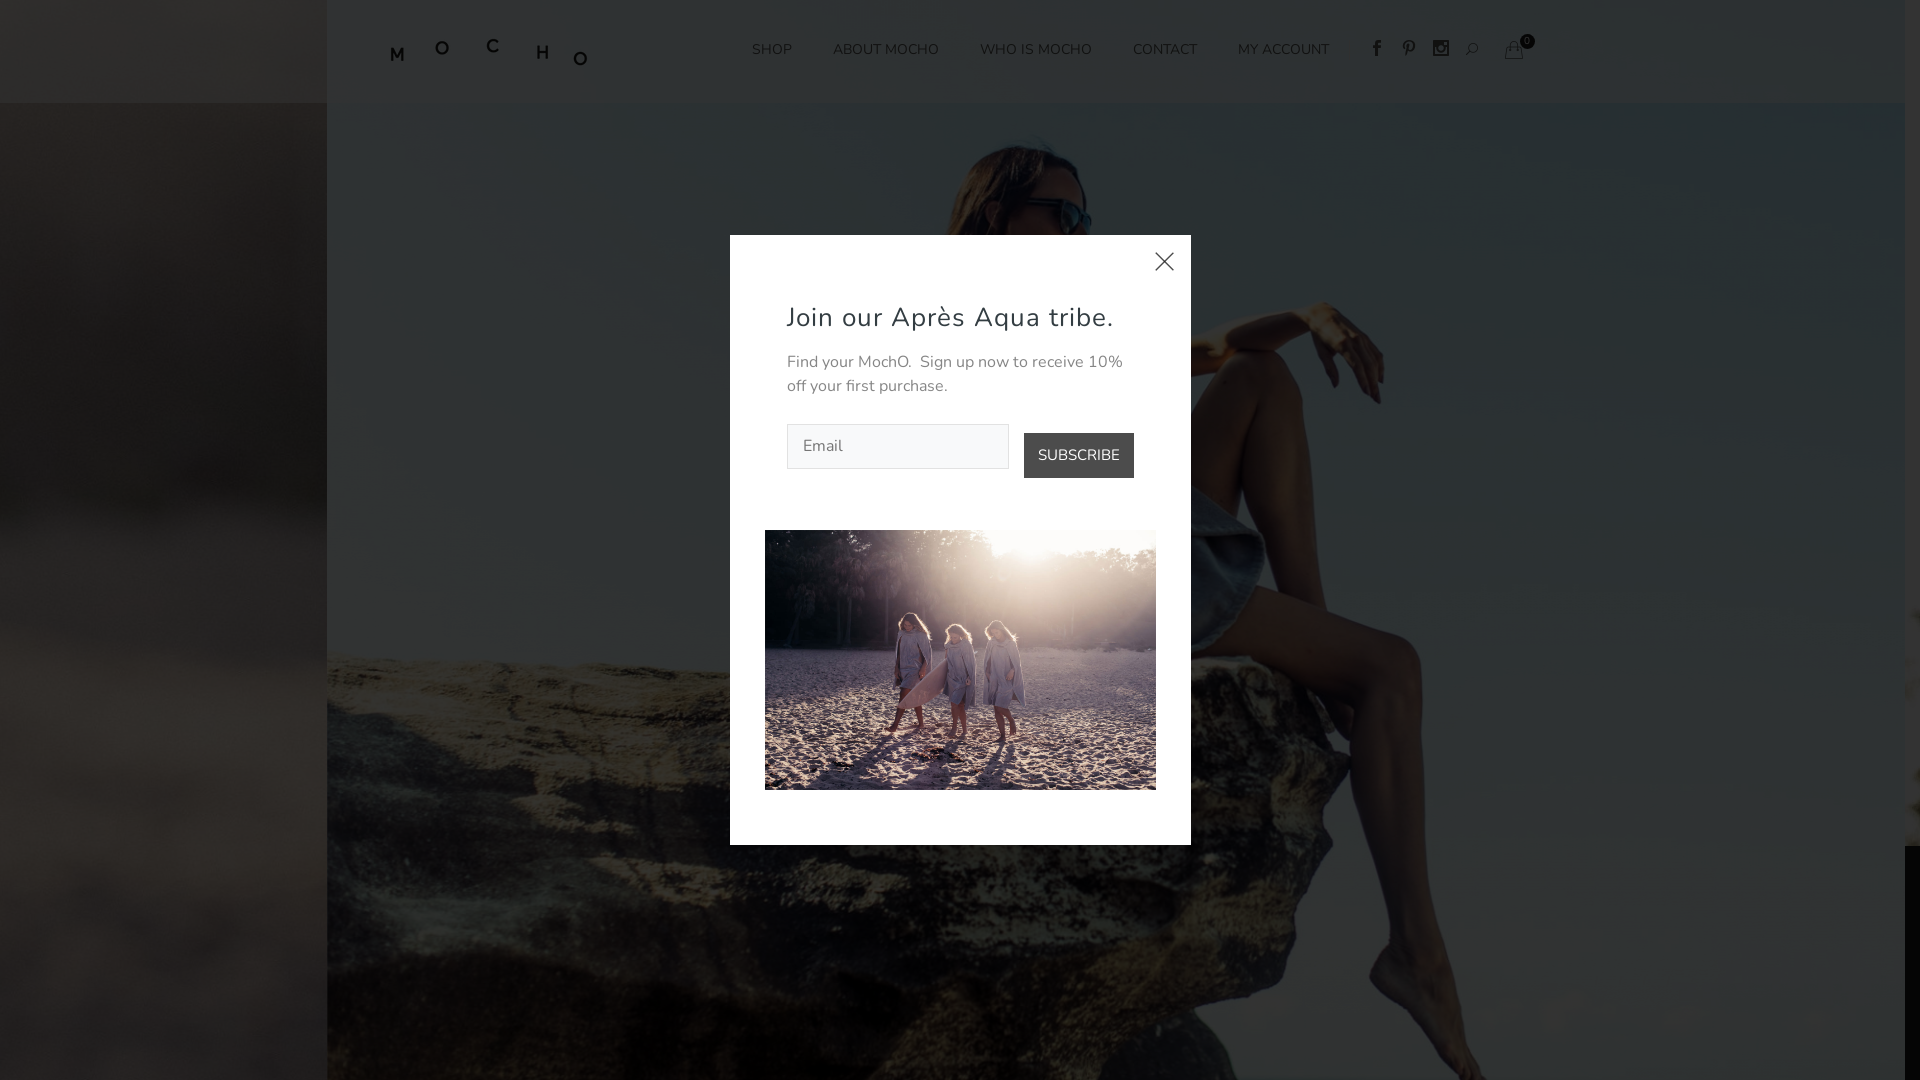  Describe the element at coordinates (1376, 51) in the screenshot. I see `Facebook` at that location.